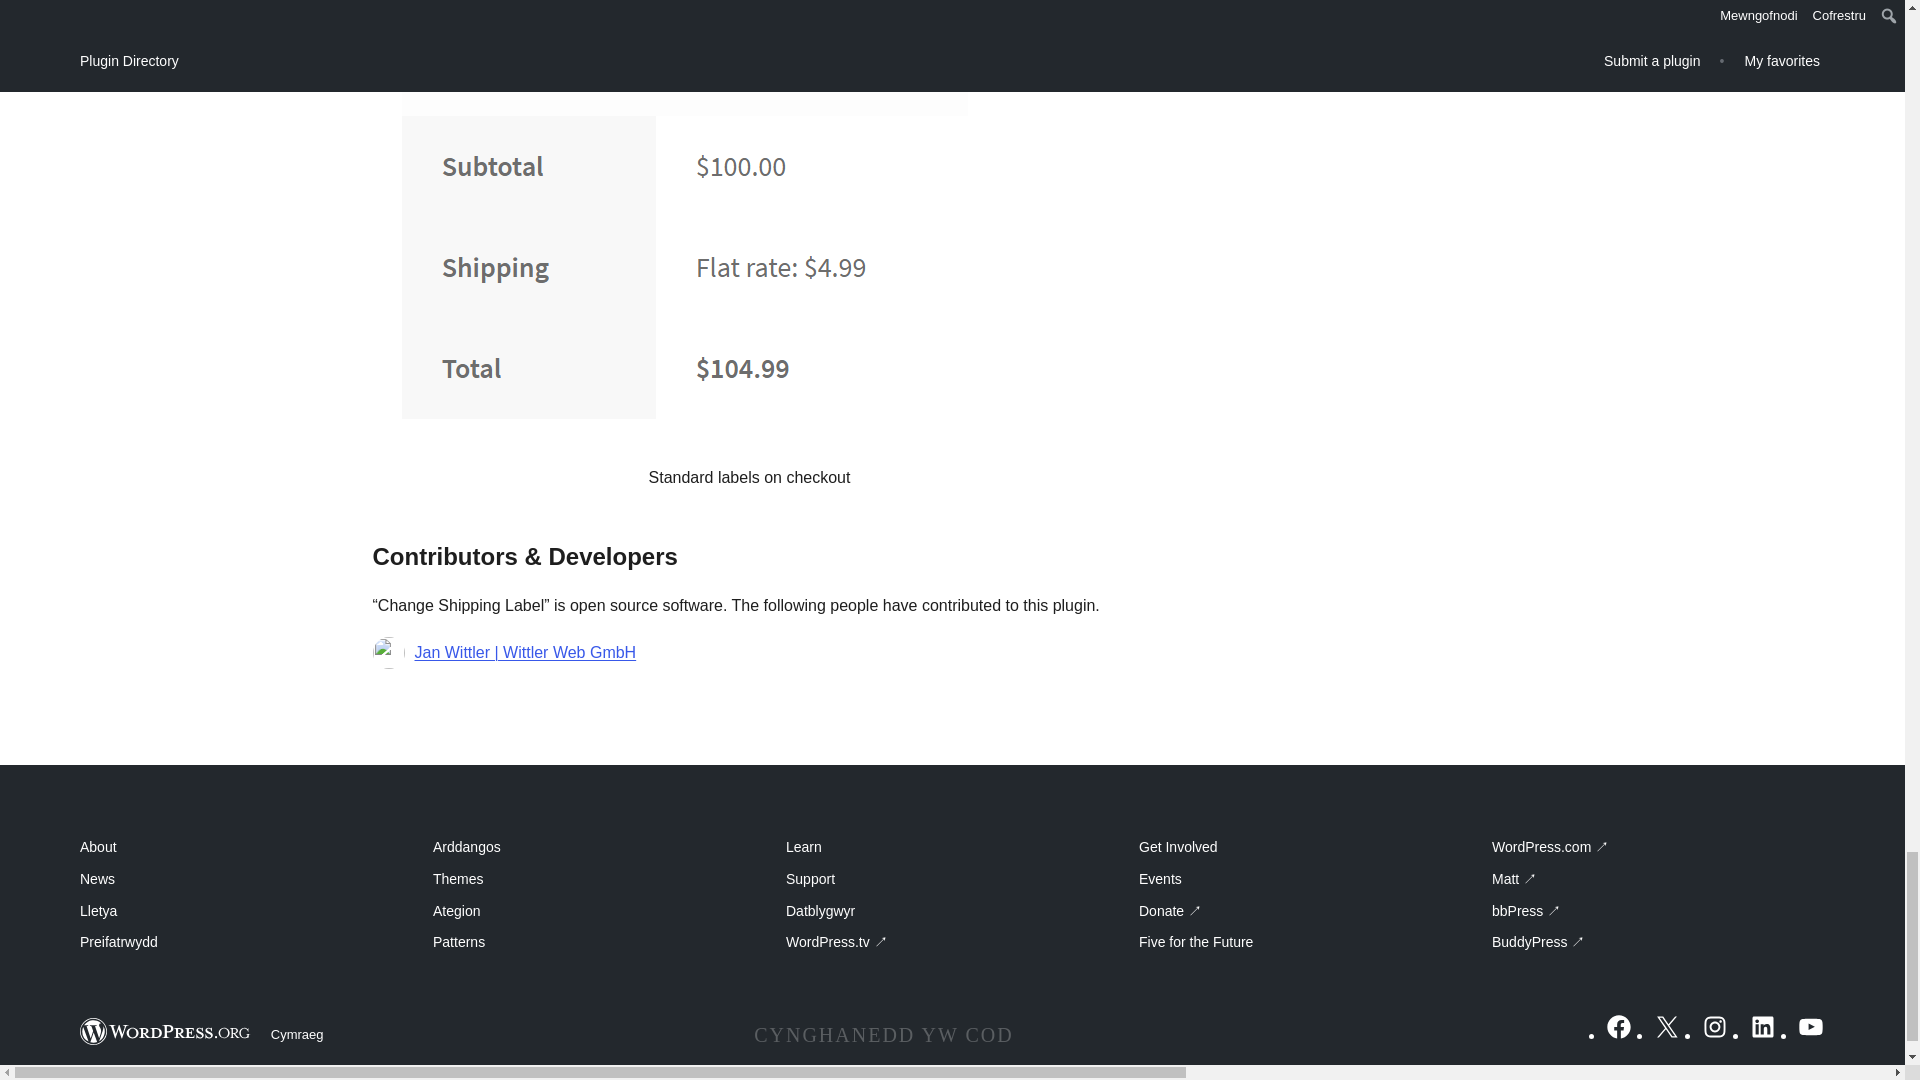 This screenshot has height=1080, width=1920. What do you see at coordinates (166, 1032) in the screenshot?
I see `WordPress.org` at bounding box center [166, 1032].